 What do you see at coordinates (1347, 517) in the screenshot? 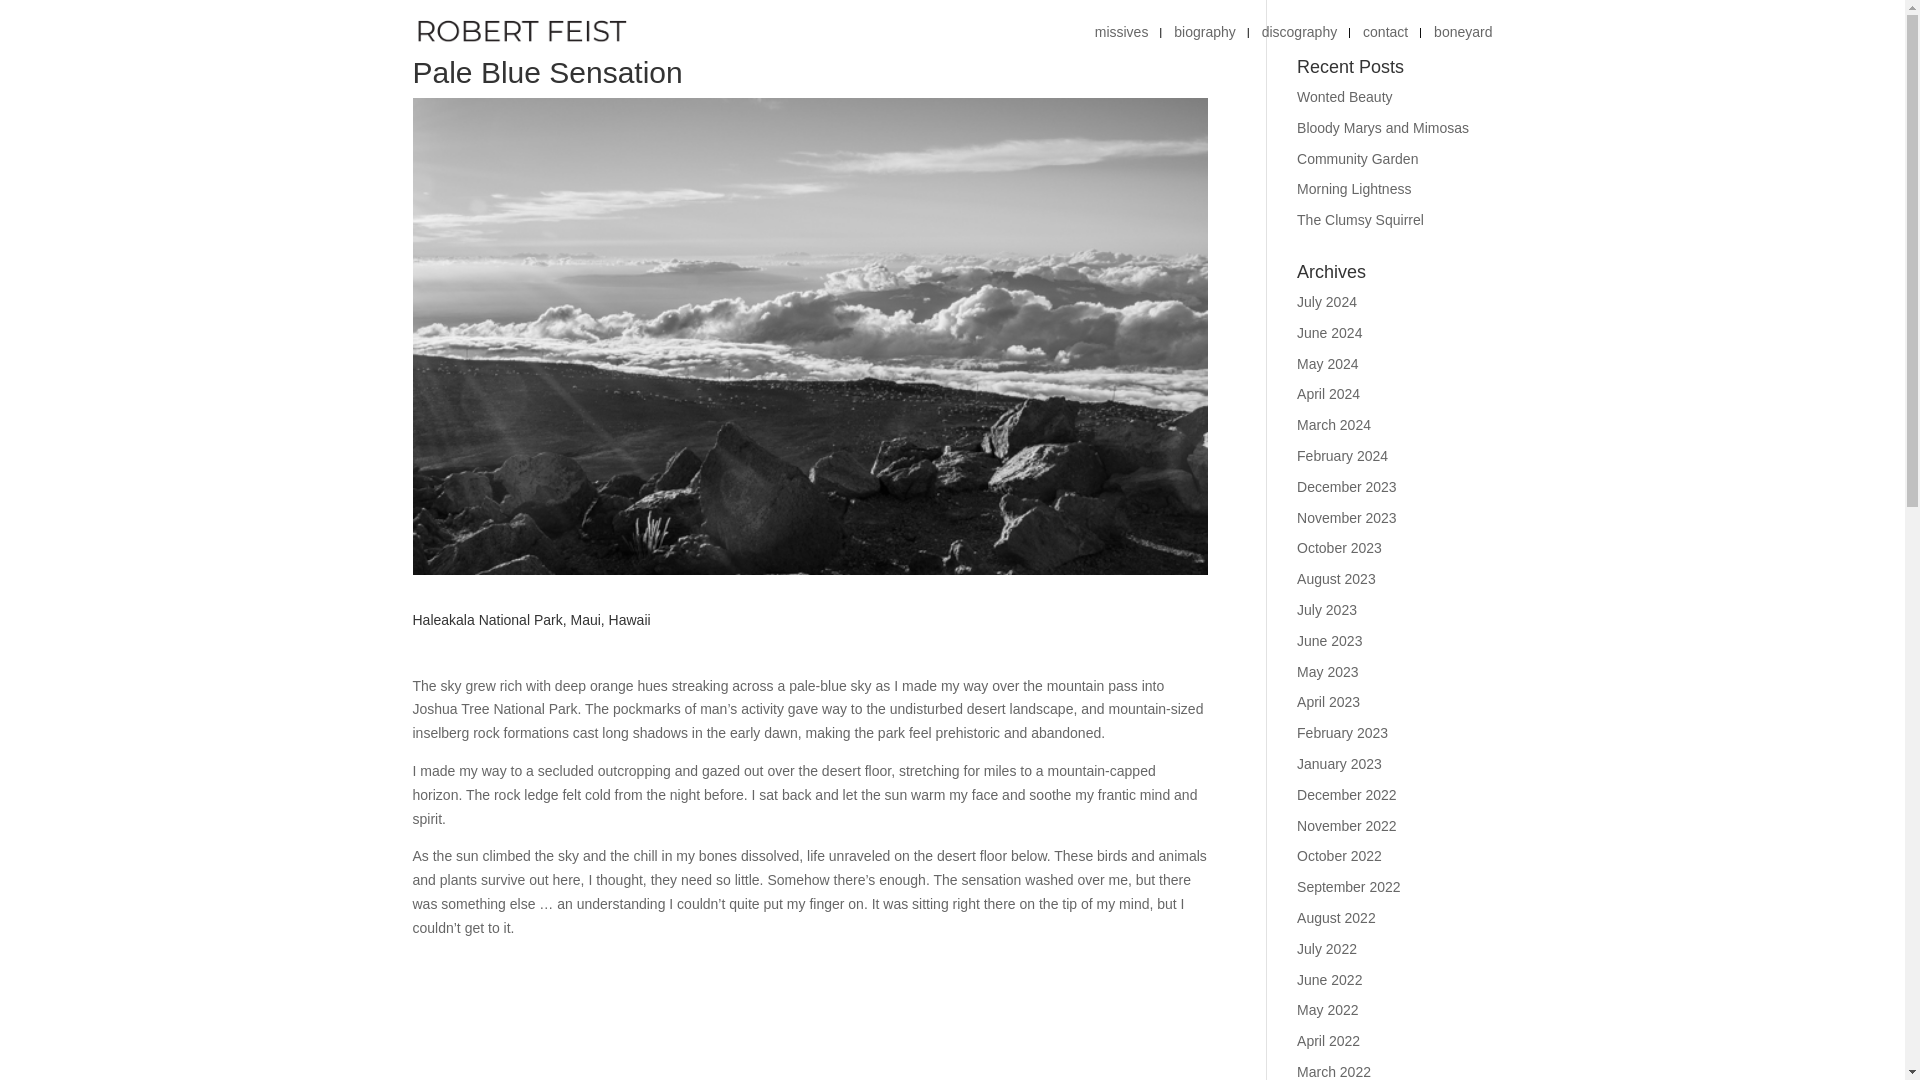
I see `November 2023` at bounding box center [1347, 517].